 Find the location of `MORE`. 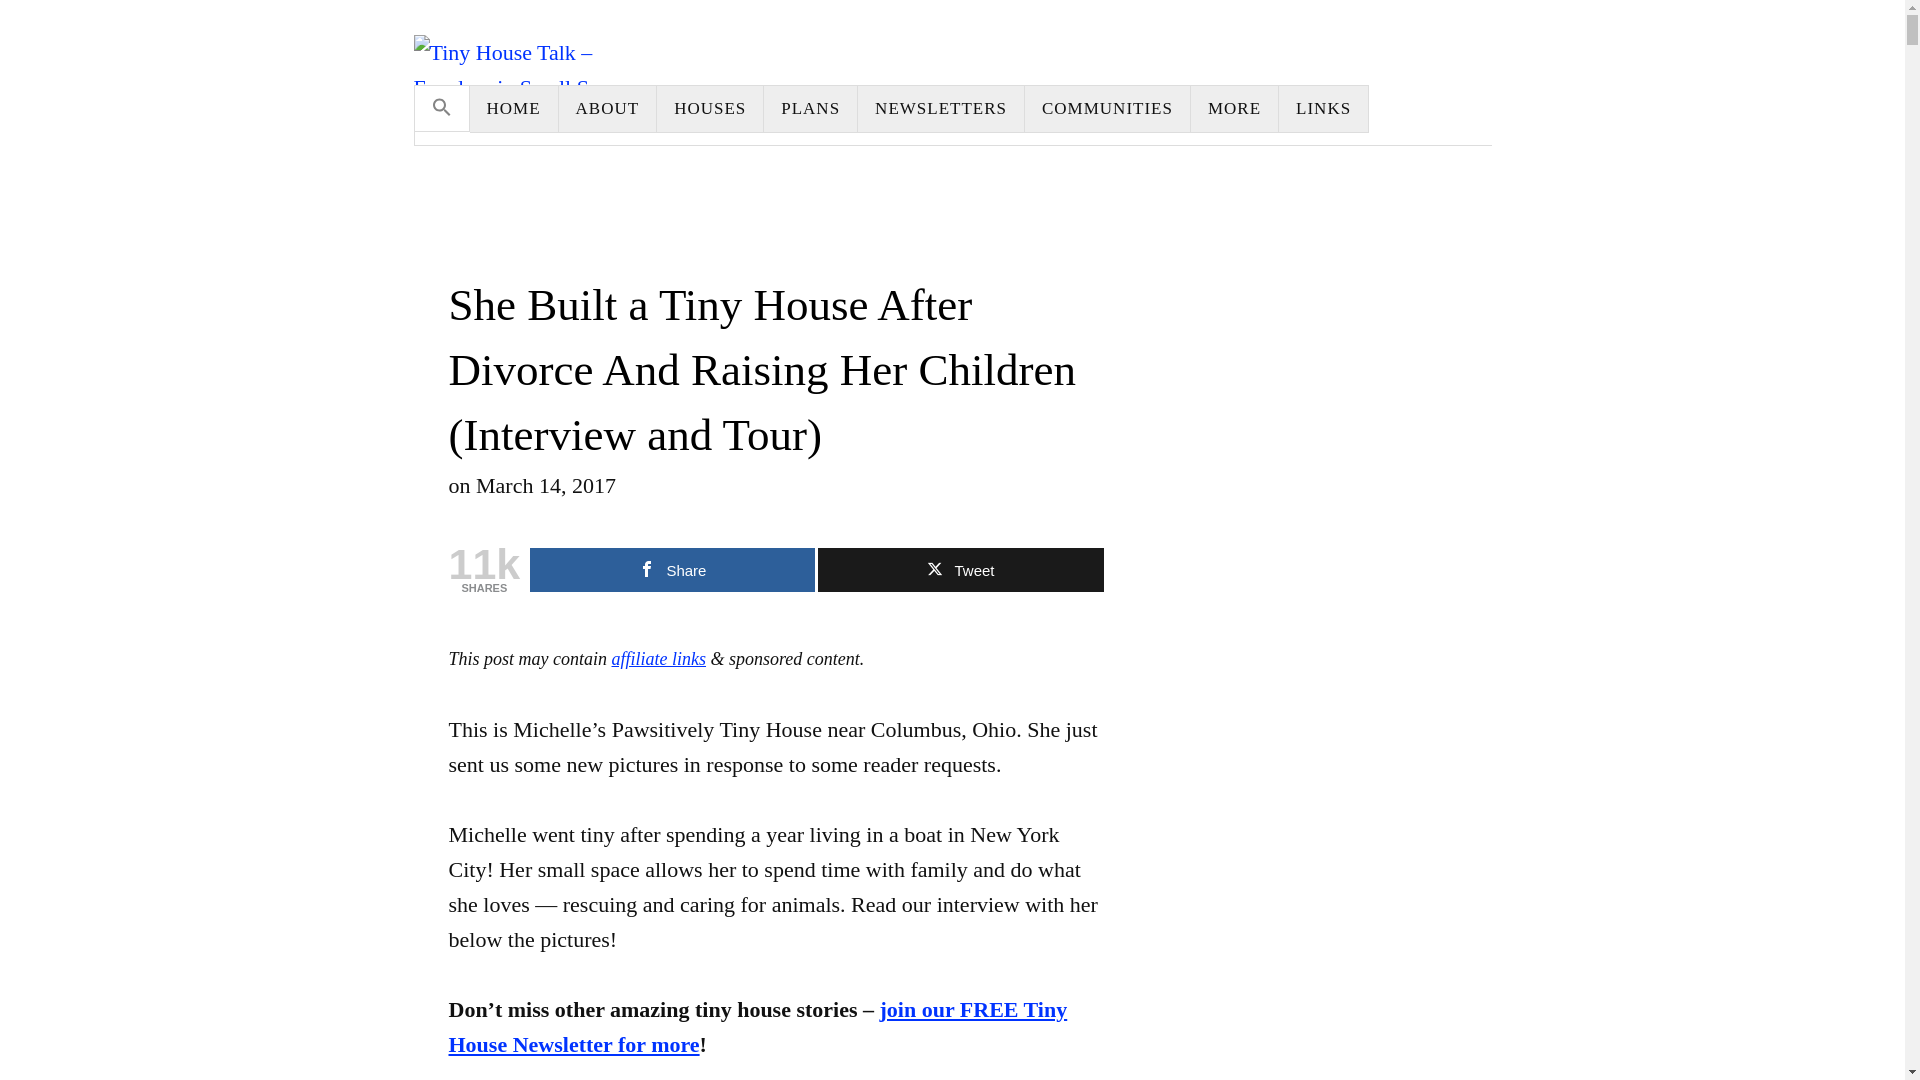

MORE is located at coordinates (1234, 108).